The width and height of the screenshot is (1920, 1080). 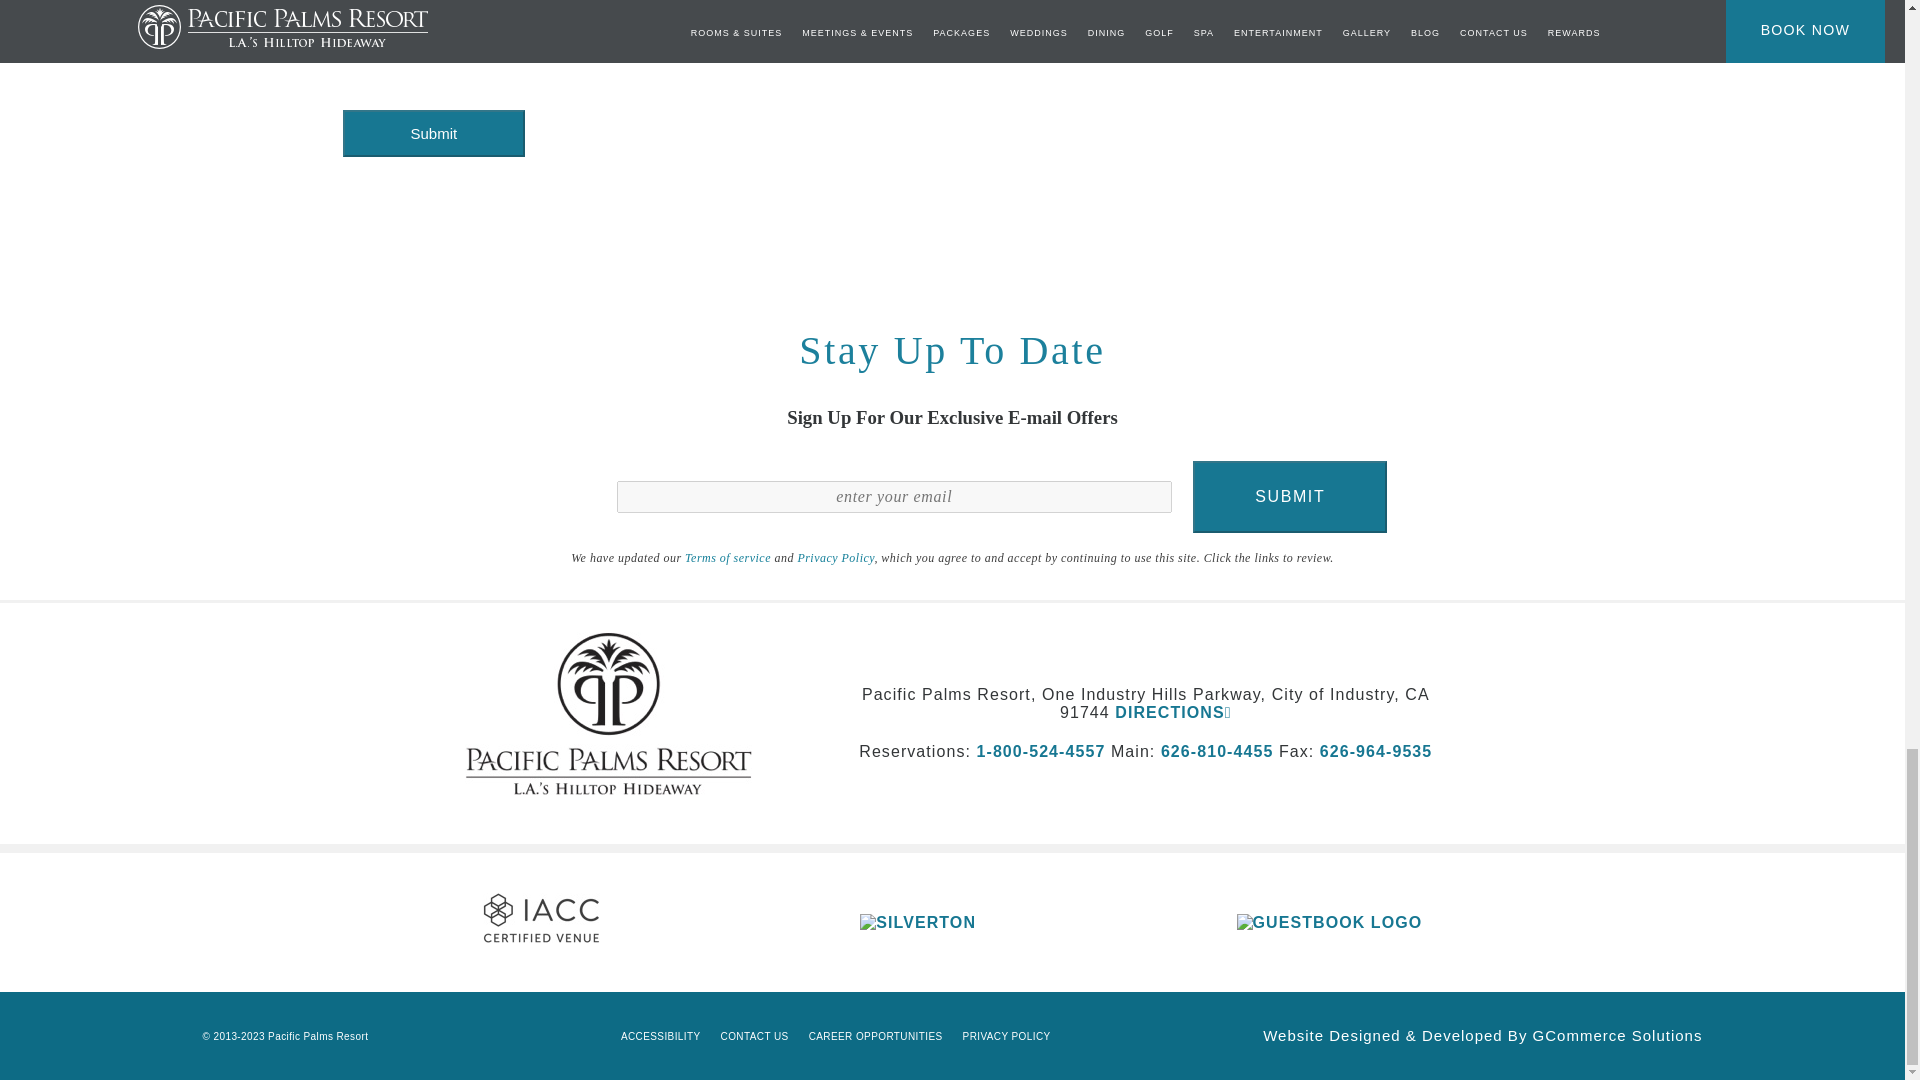 What do you see at coordinates (348, 28) in the screenshot?
I see `1` at bounding box center [348, 28].